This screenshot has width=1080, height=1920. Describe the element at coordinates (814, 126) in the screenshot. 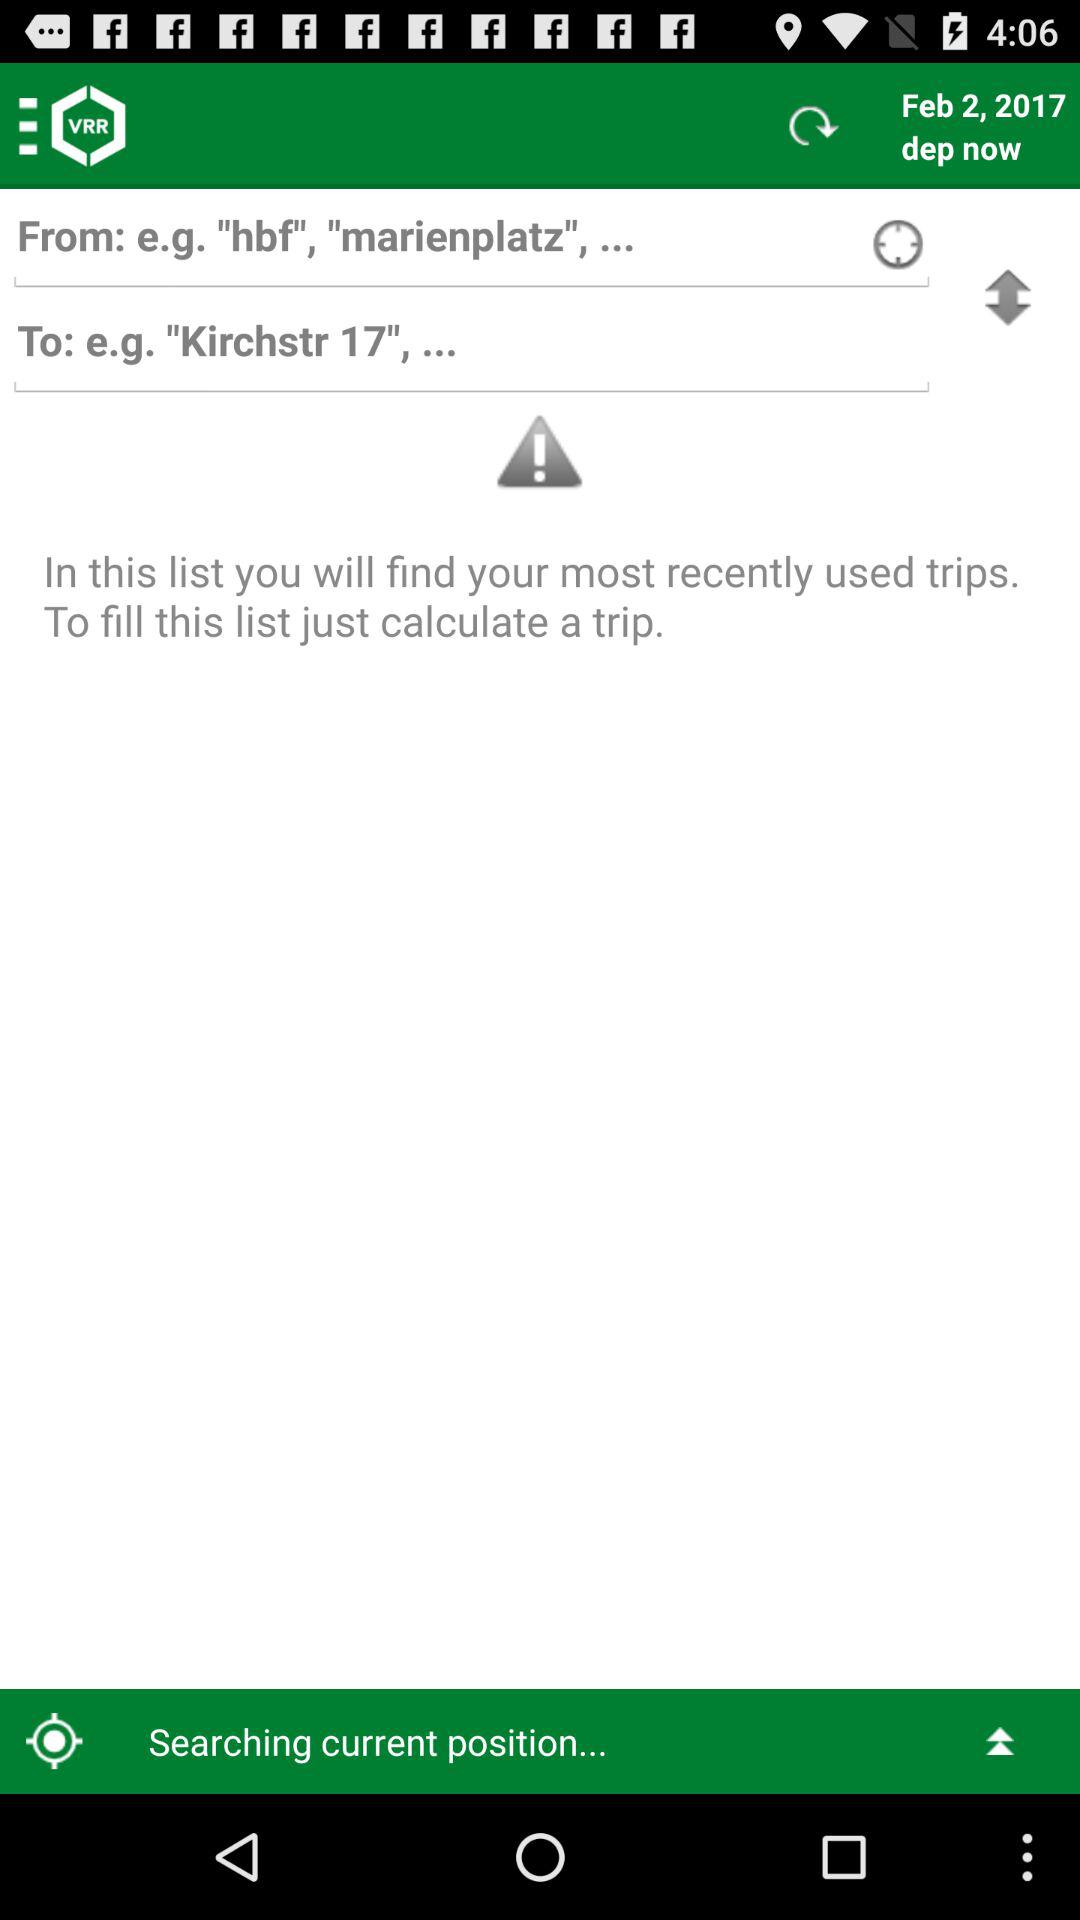

I see `turn on icon to the left of the feb 2, 2017 item` at that location.